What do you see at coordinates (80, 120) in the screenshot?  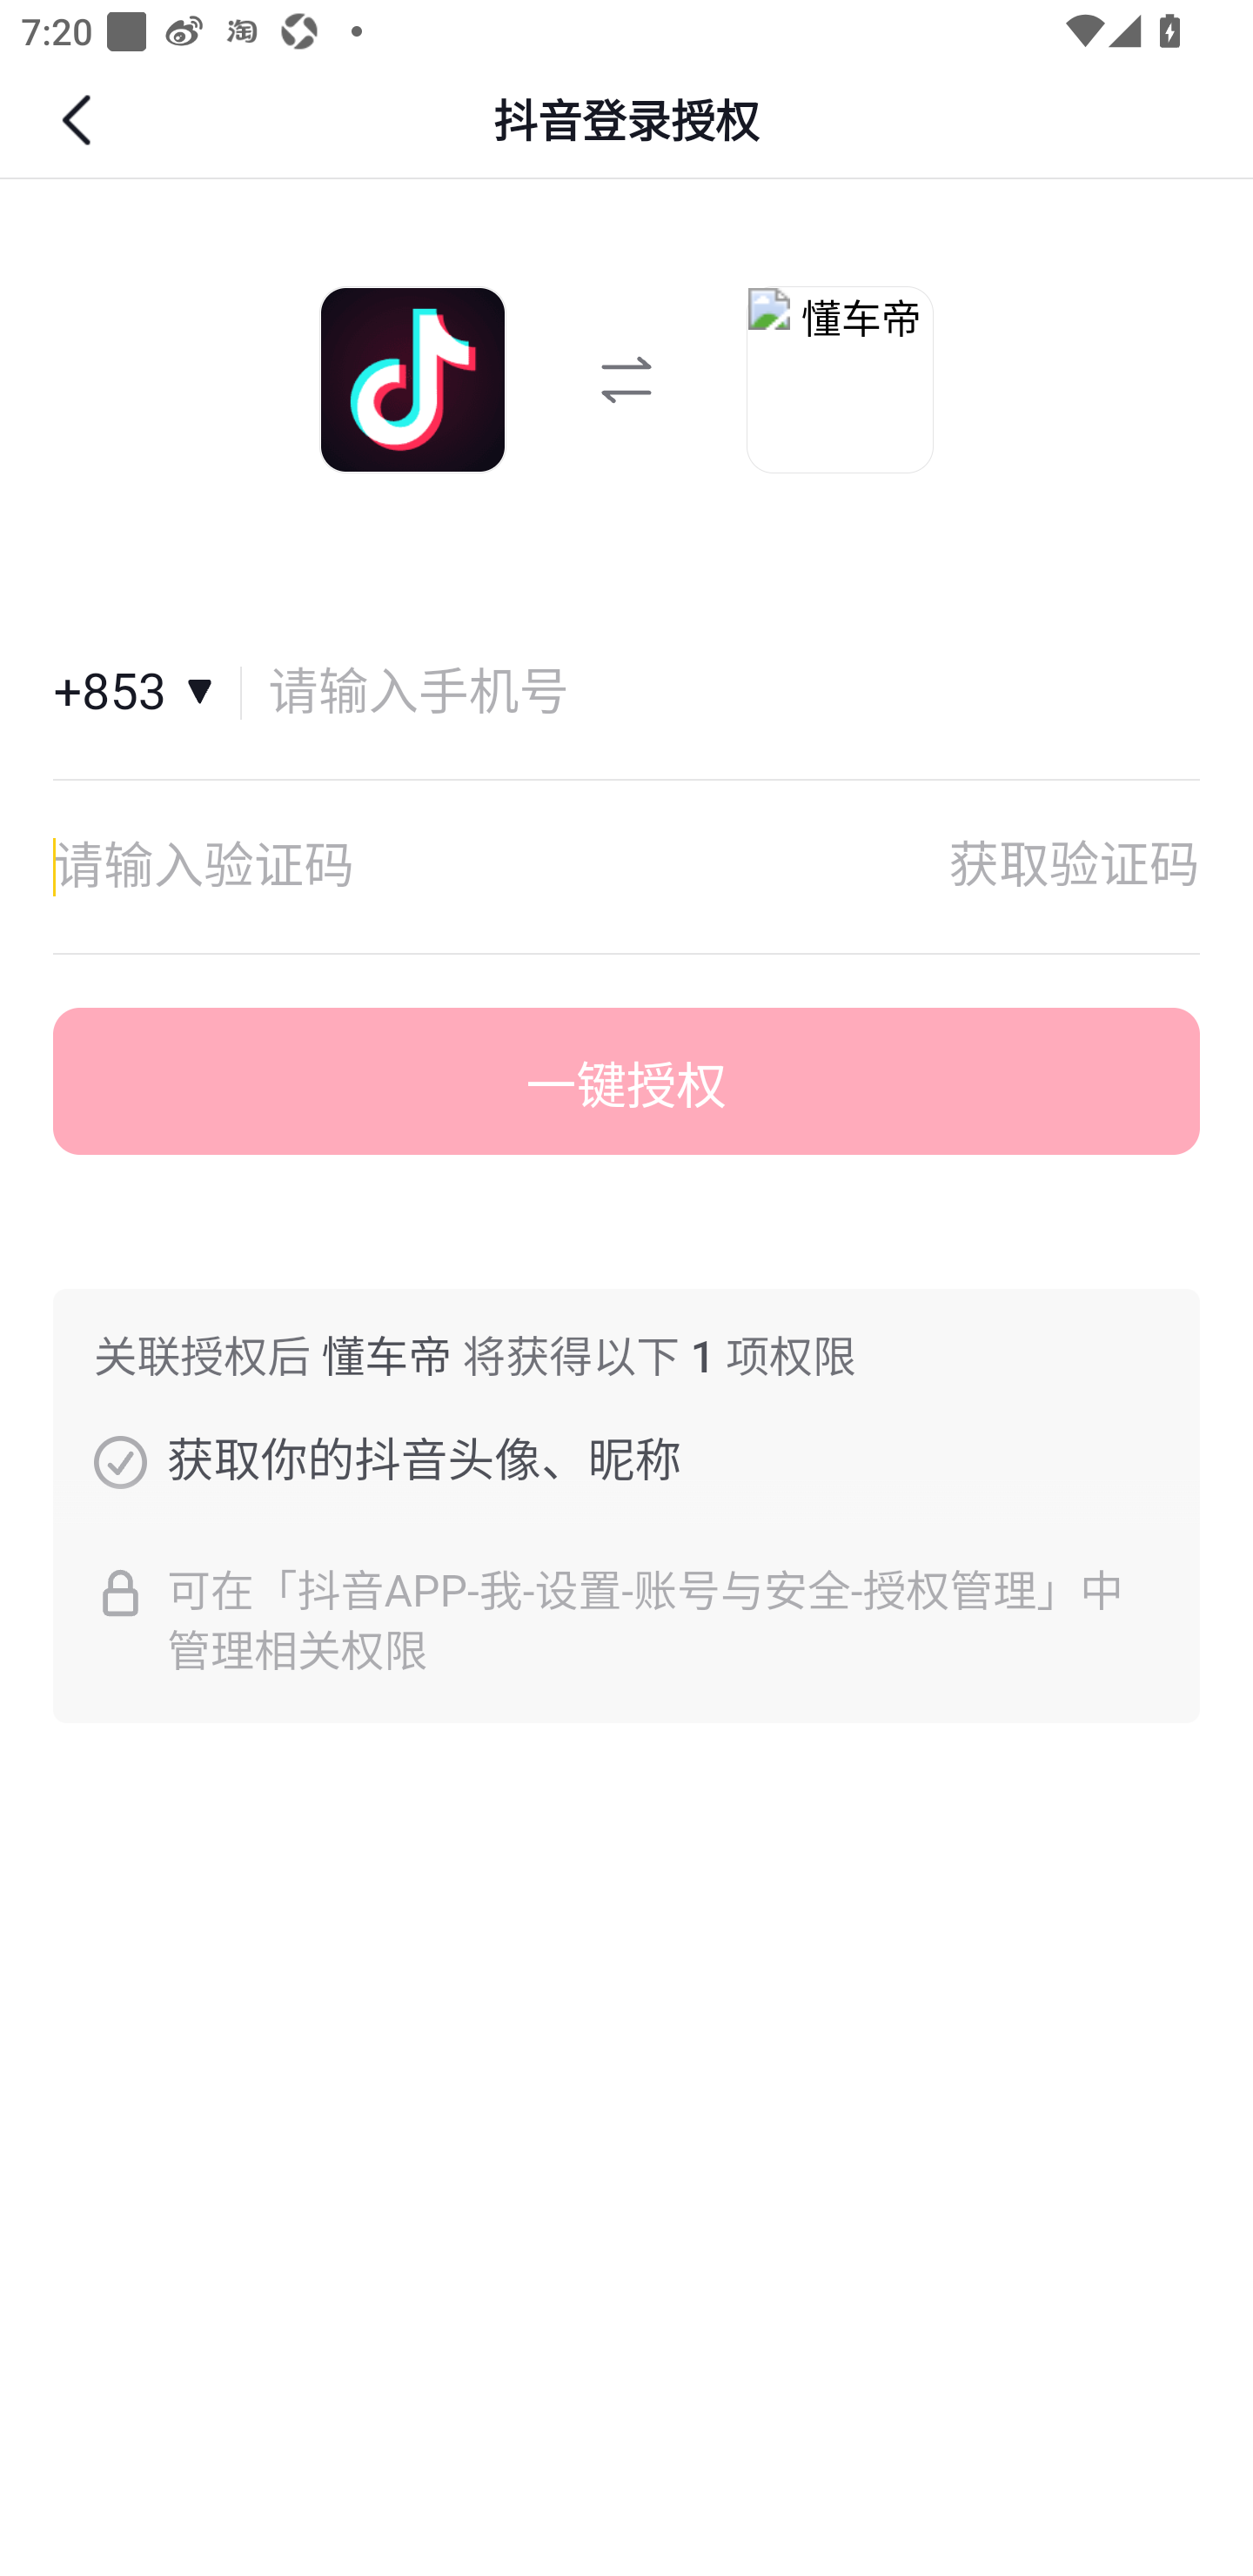 I see `返回` at bounding box center [80, 120].